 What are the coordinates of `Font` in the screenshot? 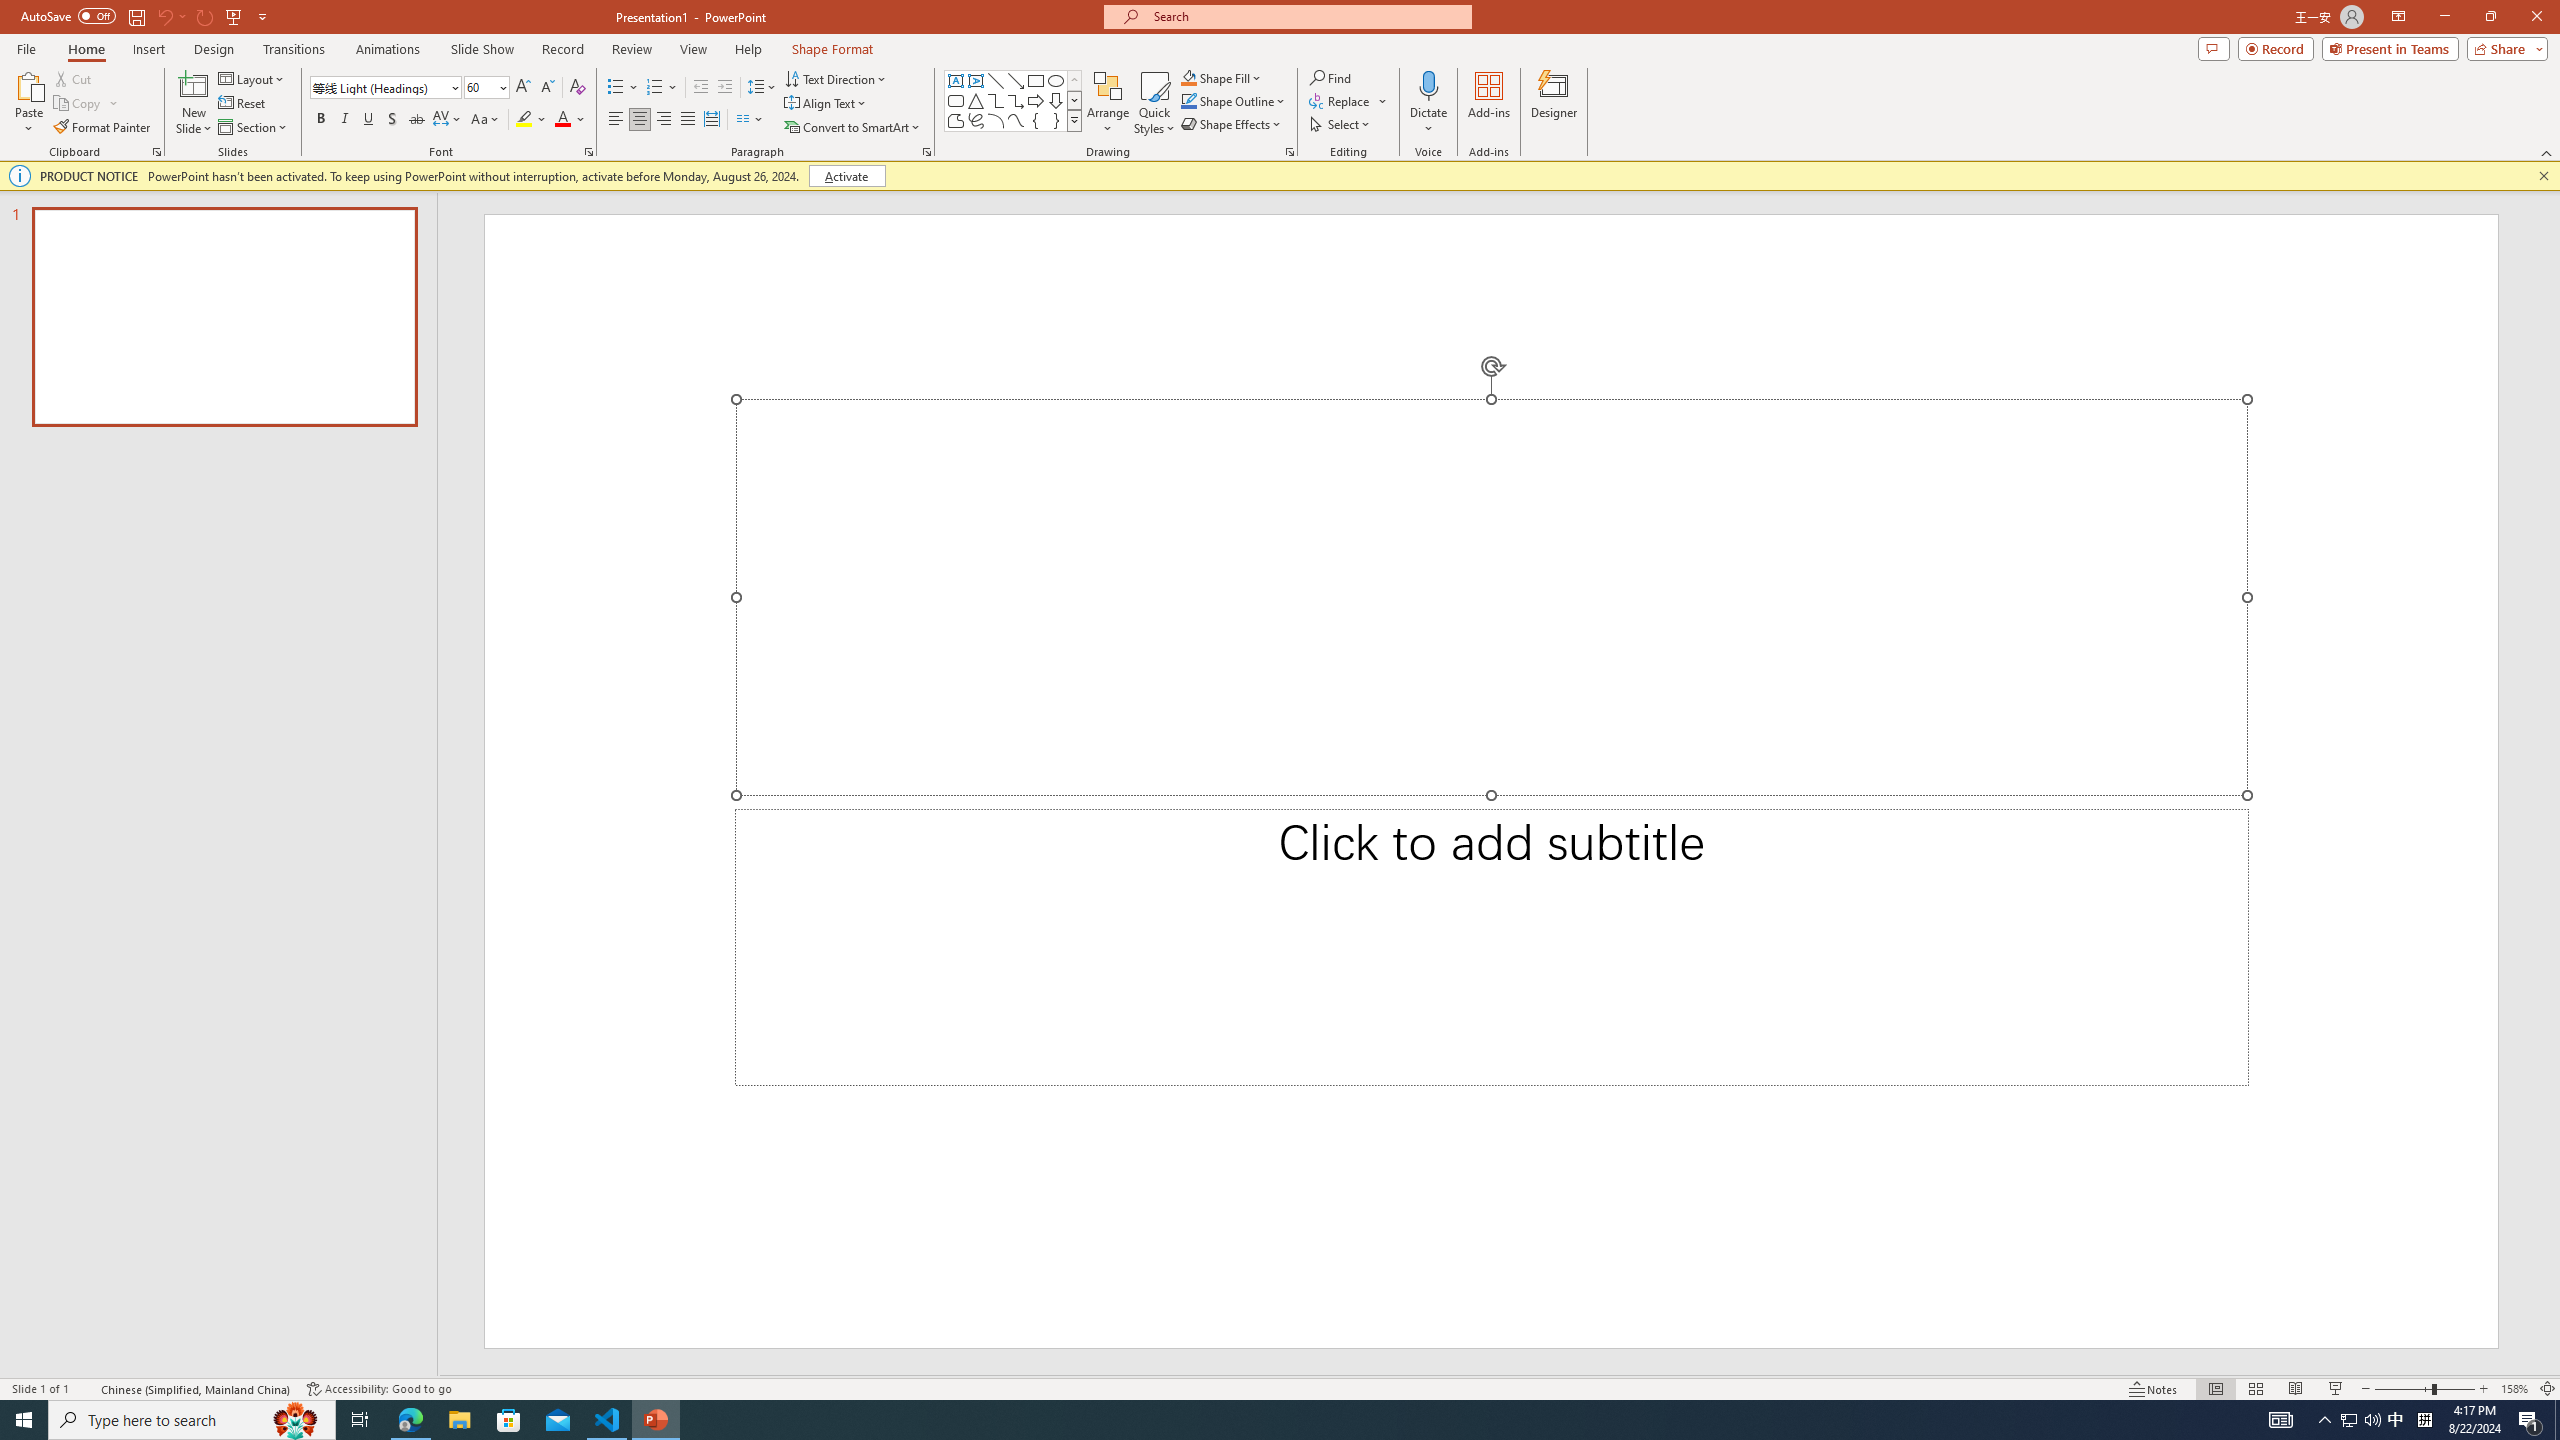 It's located at (378, 86).